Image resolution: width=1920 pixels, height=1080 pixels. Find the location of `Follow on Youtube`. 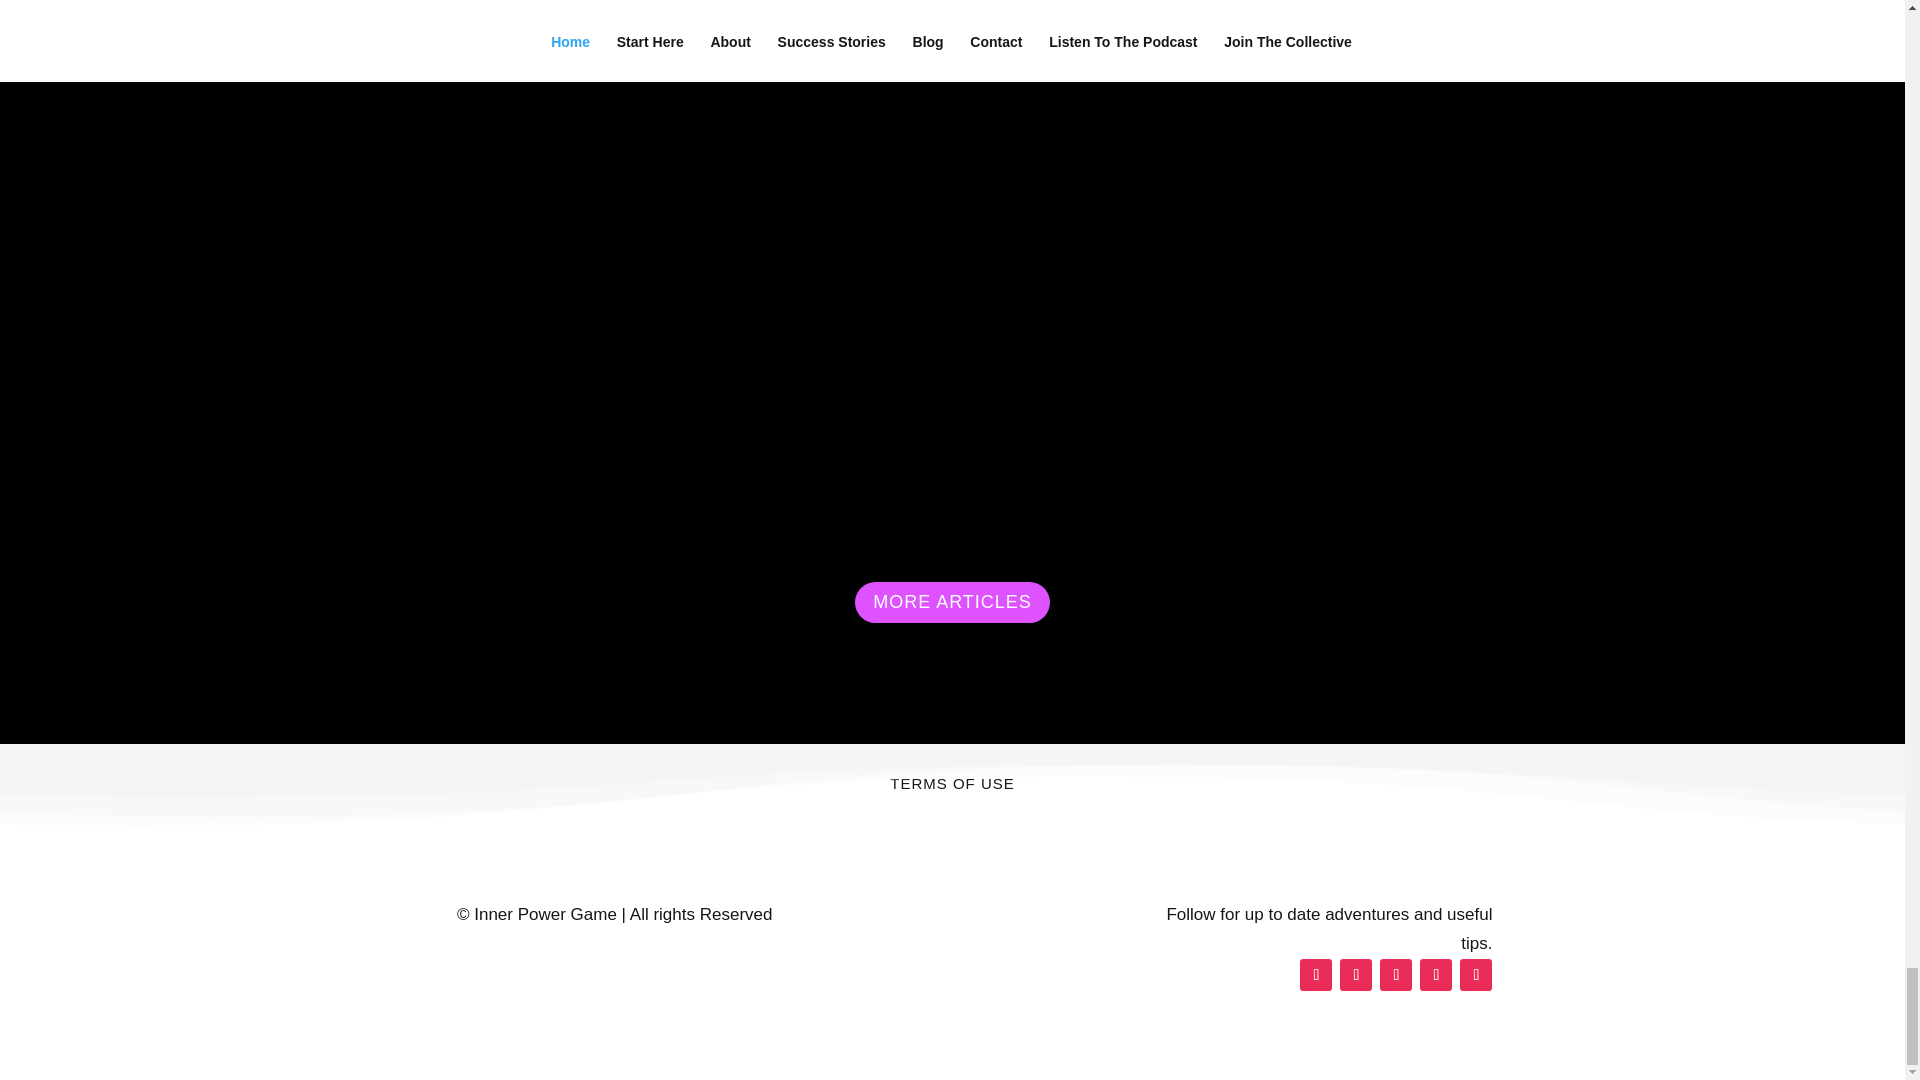

Follow on Youtube is located at coordinates (1475, 975).